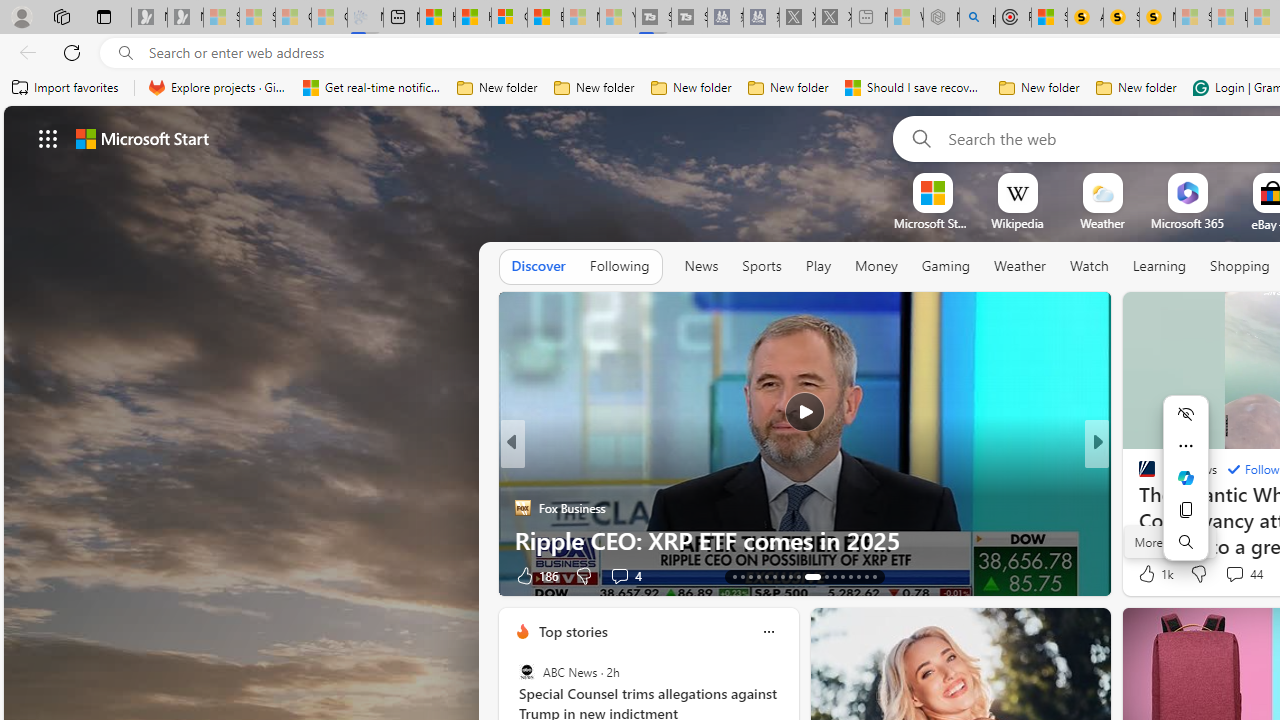 The width and height of the screenshot is (1280, 720). Describe the element at coordinates (858, 576) in the screenshot. I see `AutomationID: tab-27` at that location.